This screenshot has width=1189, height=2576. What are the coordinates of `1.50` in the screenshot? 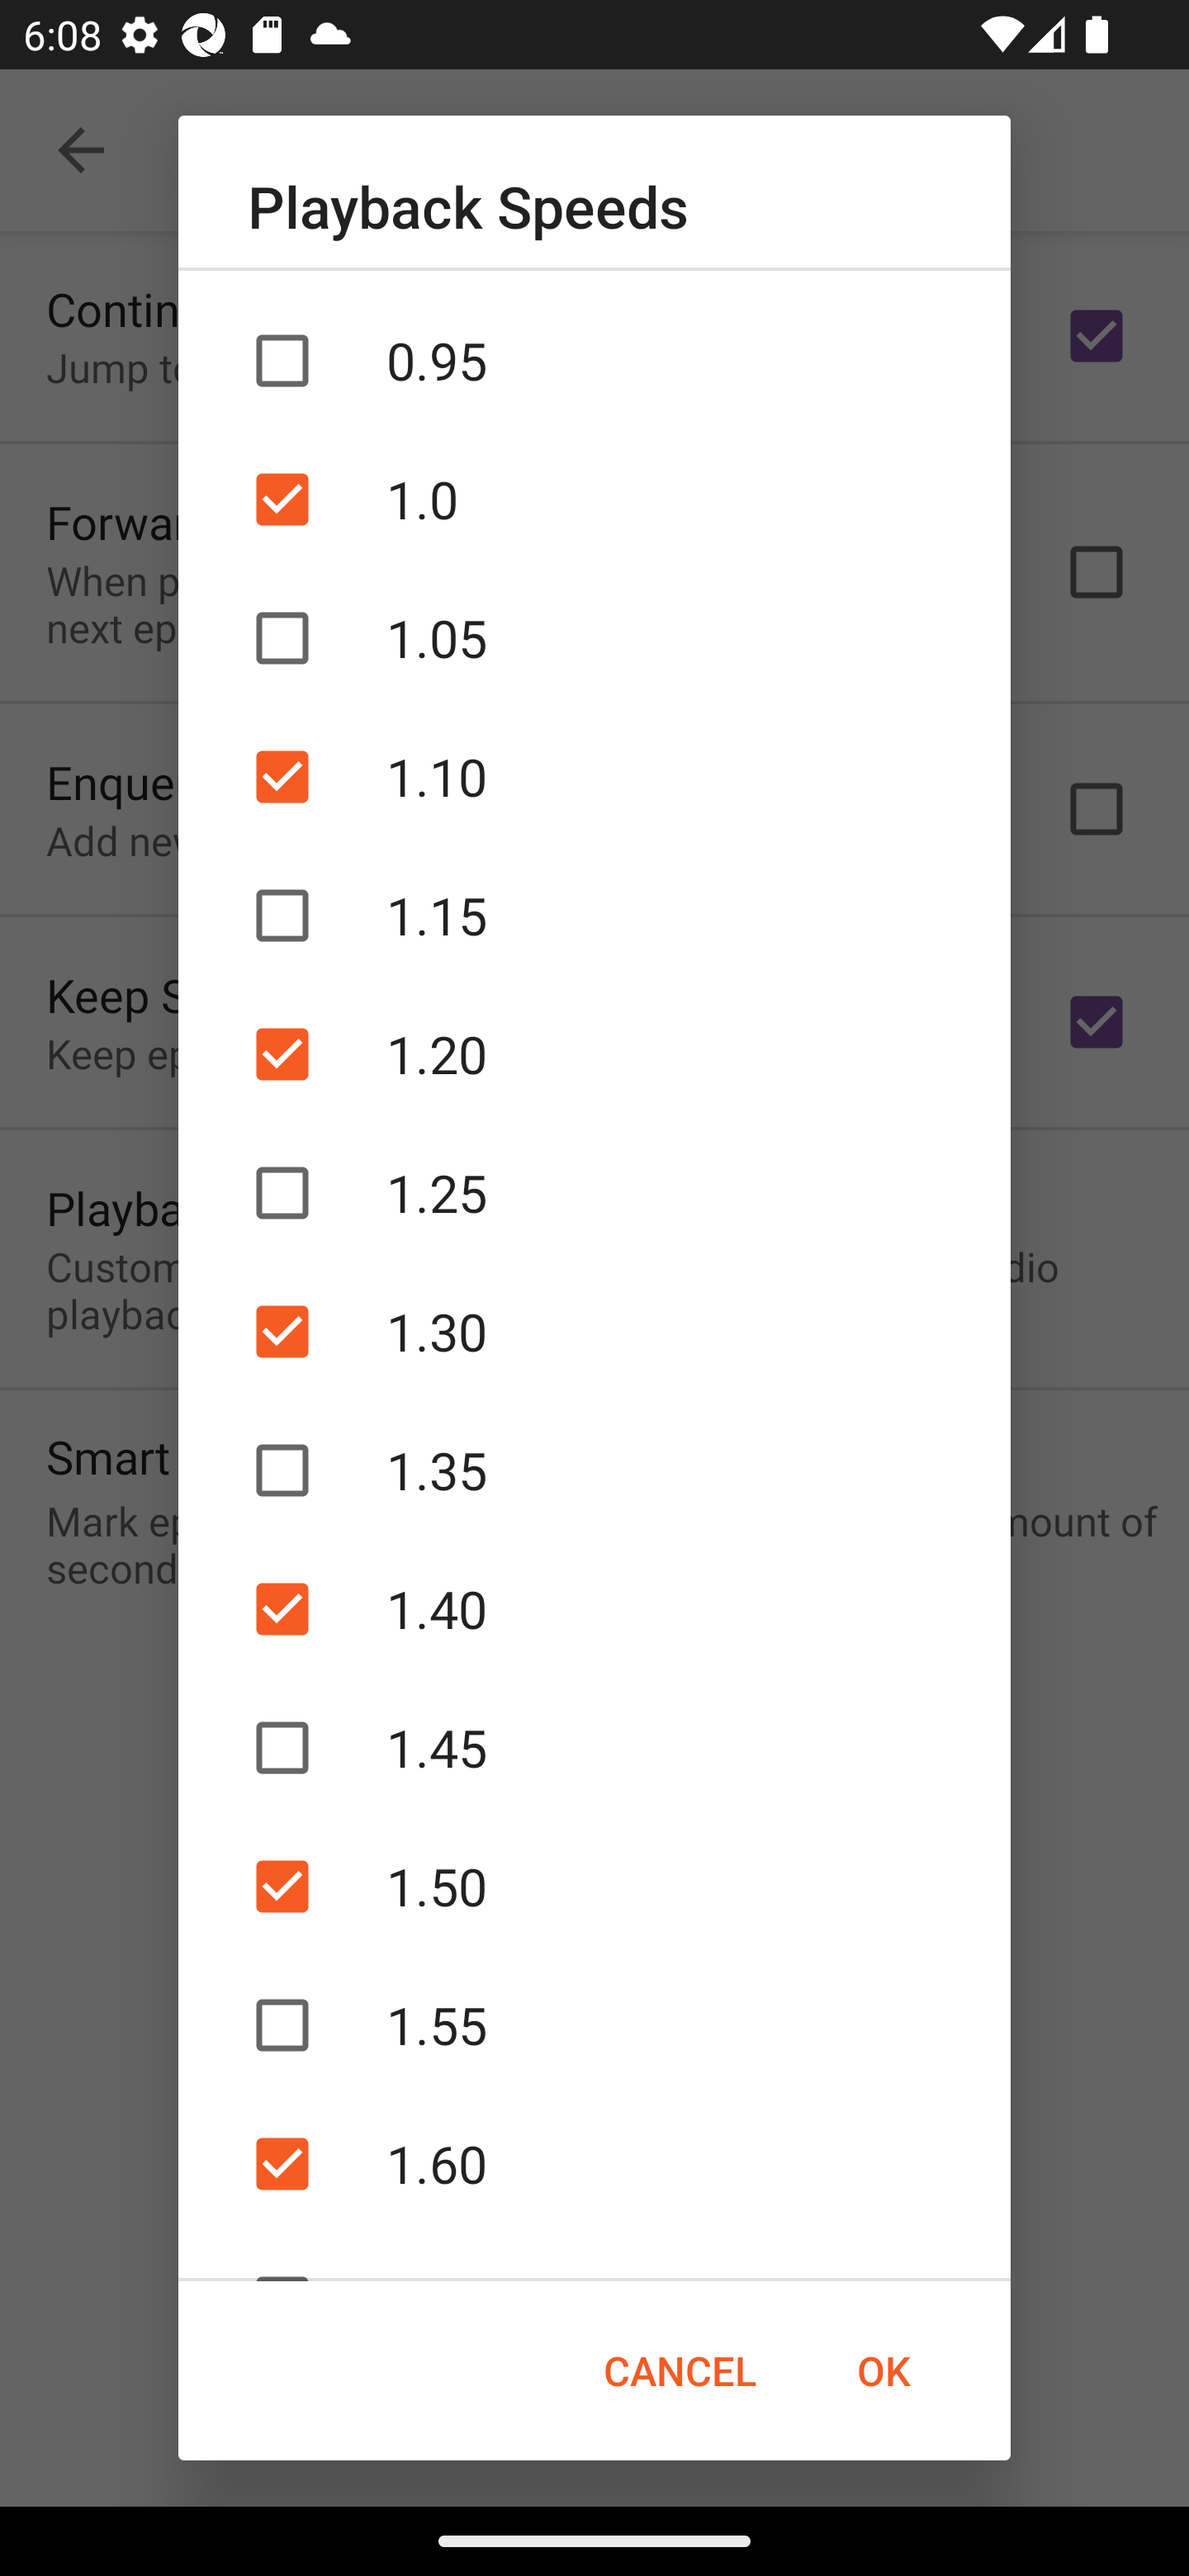 It's located at (594, 1886).